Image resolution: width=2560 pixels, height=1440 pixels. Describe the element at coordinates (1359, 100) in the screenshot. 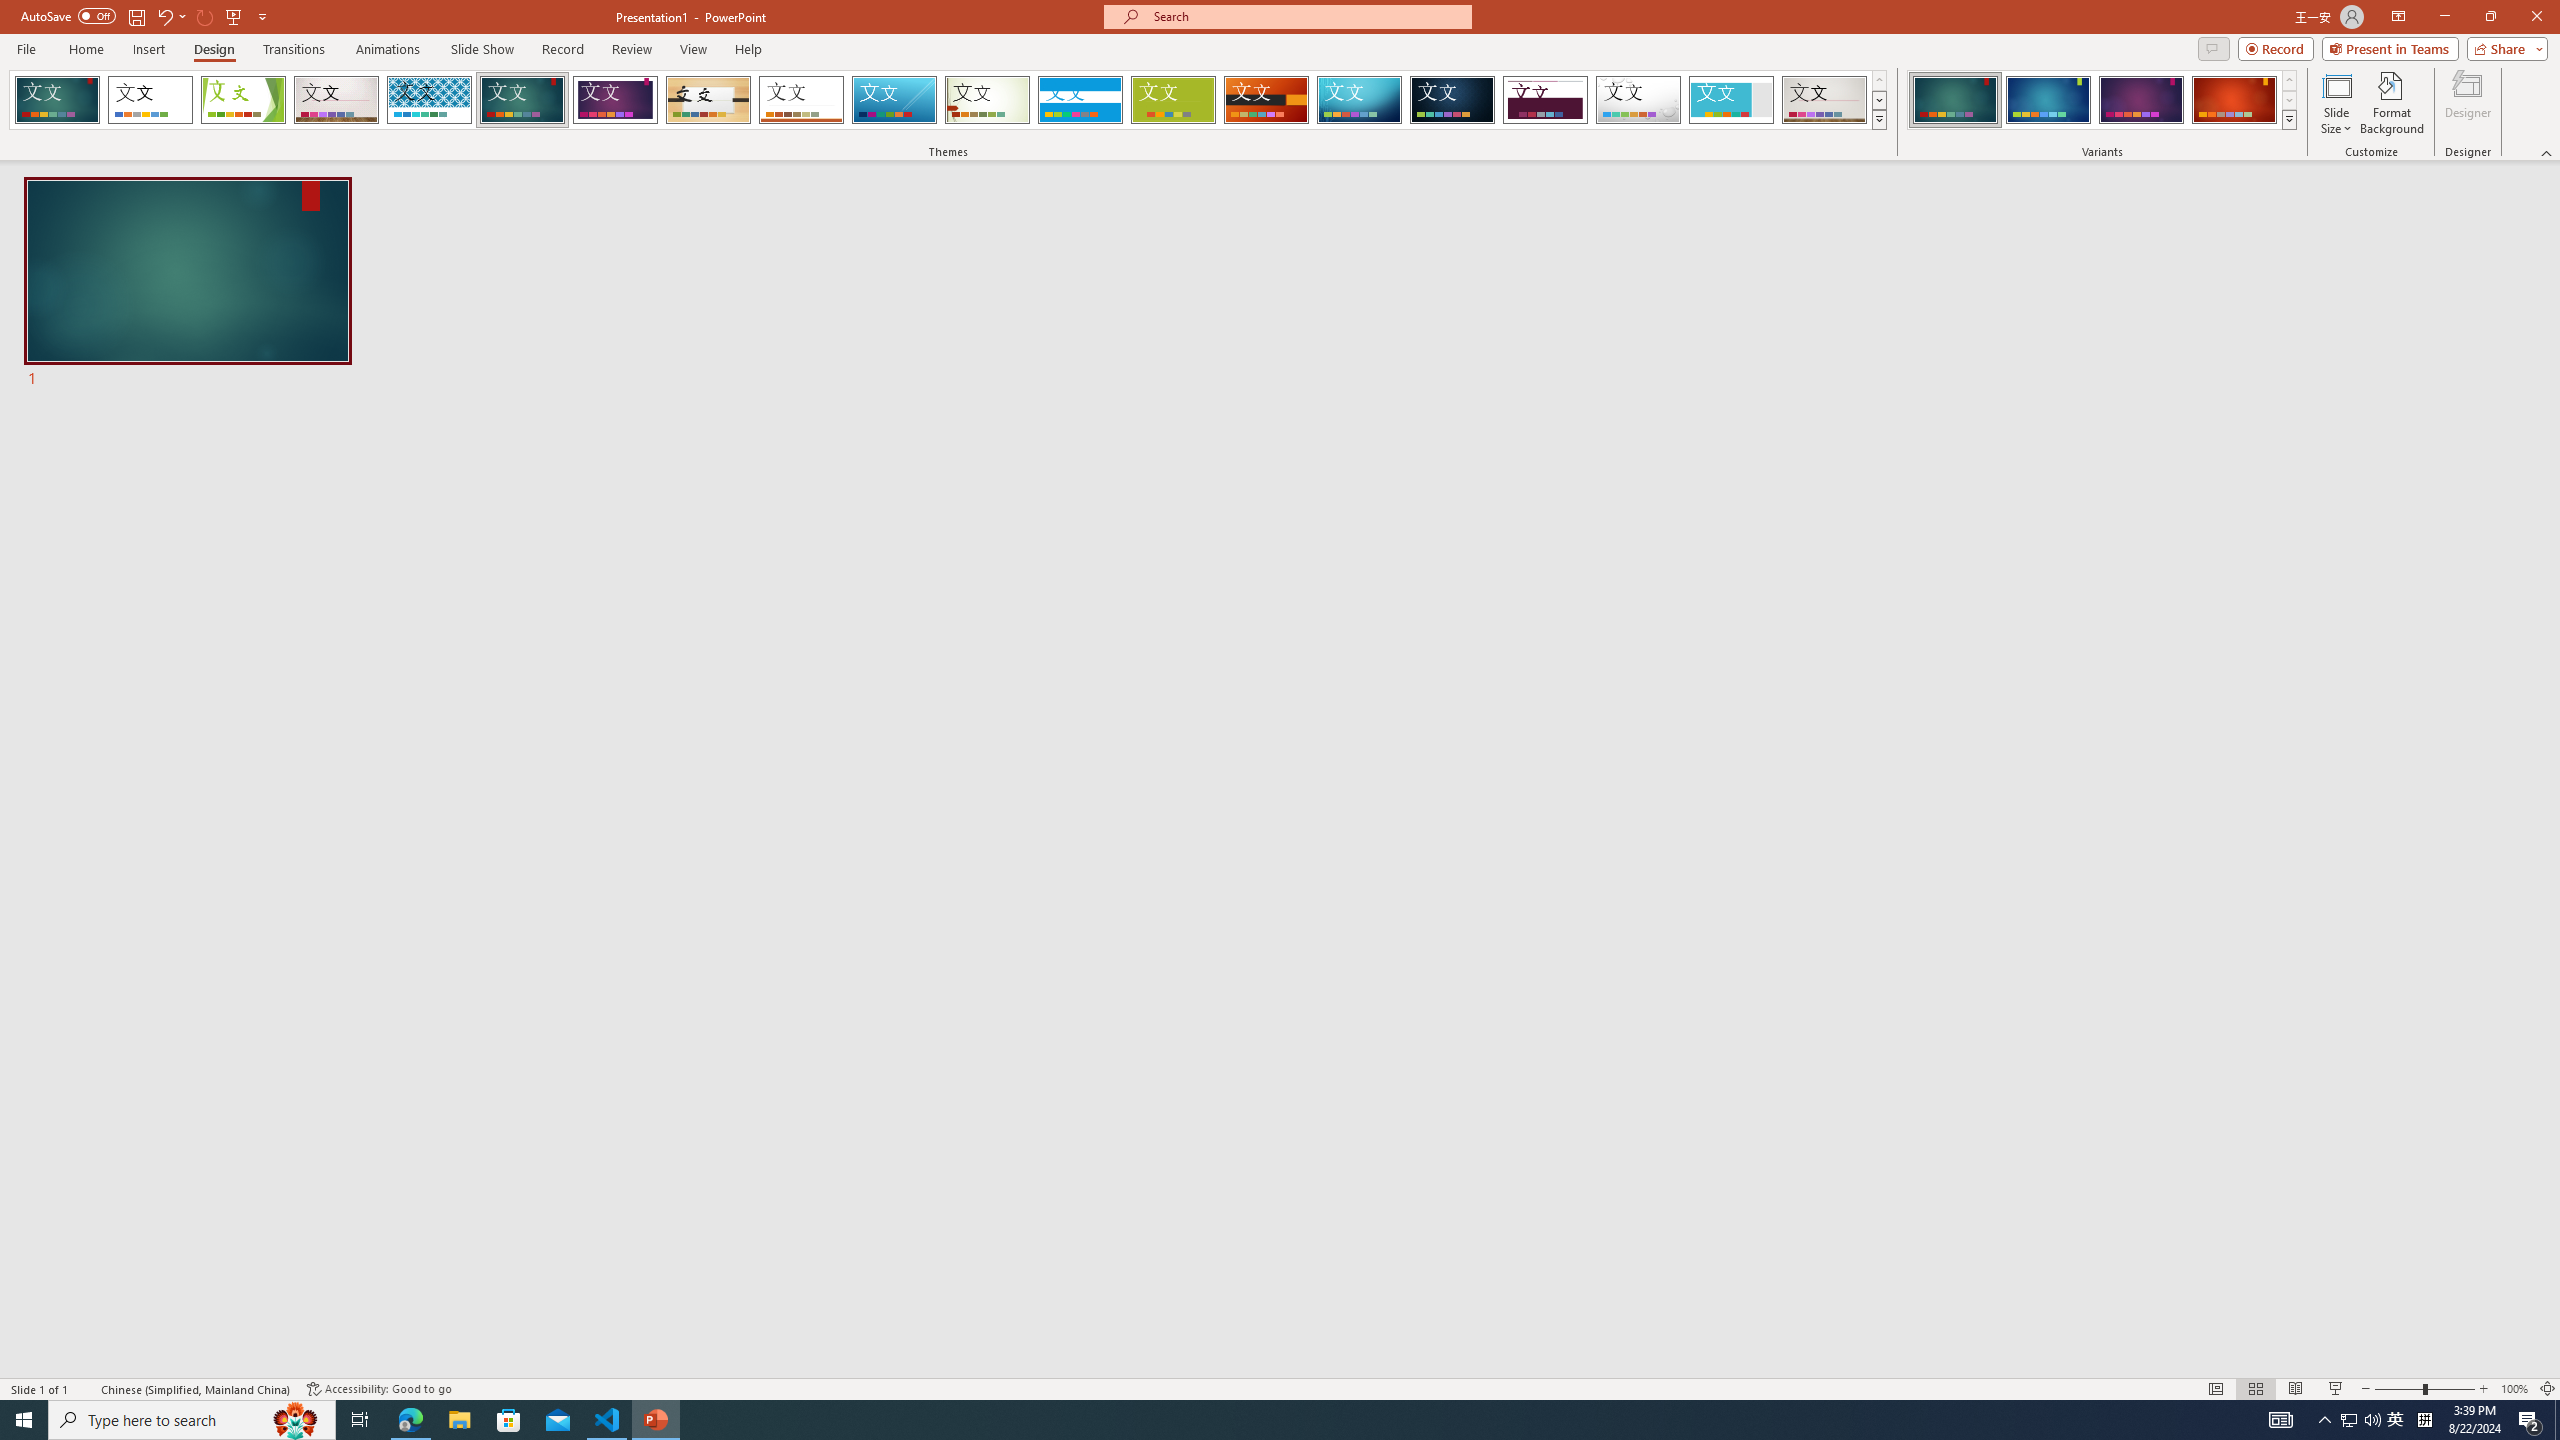

I see `Circuit Loading Preview...` at that location.